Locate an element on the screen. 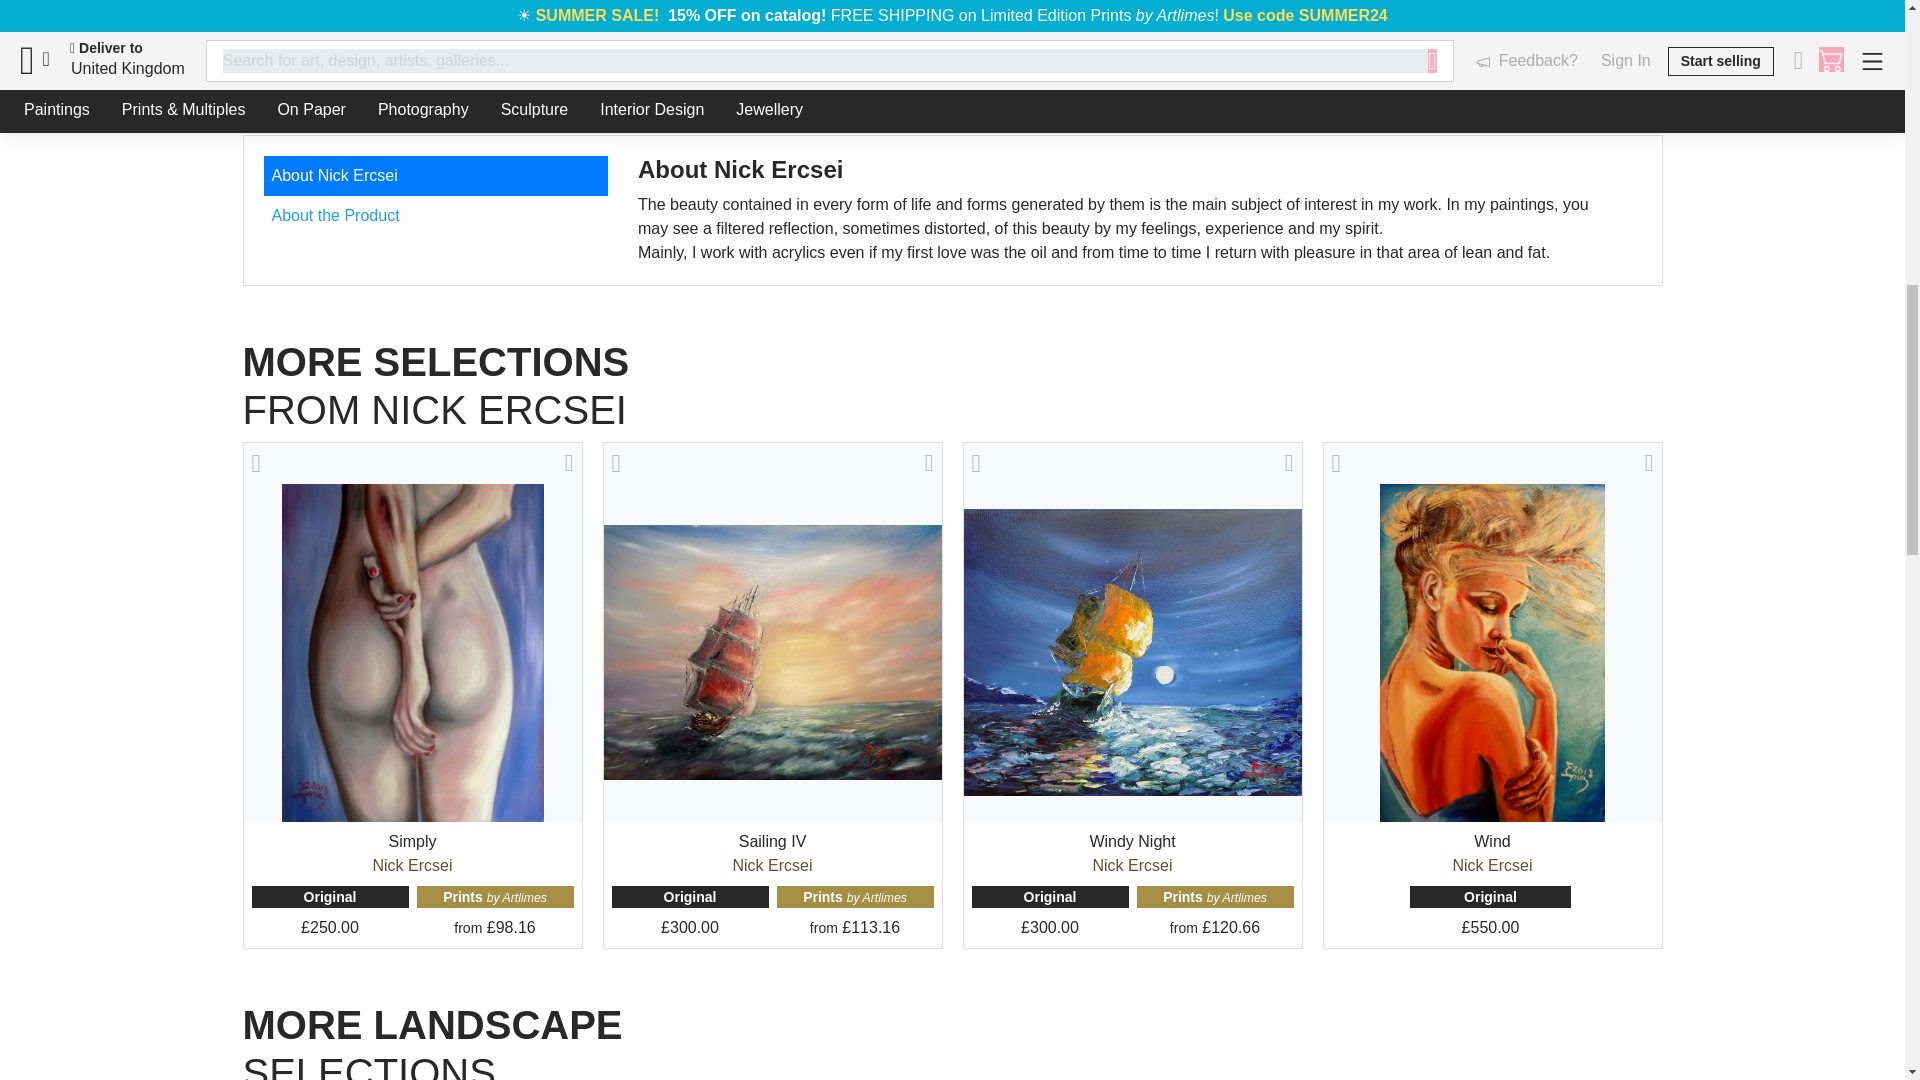  About Nick Ercsei is located at coordinates (436, 175).